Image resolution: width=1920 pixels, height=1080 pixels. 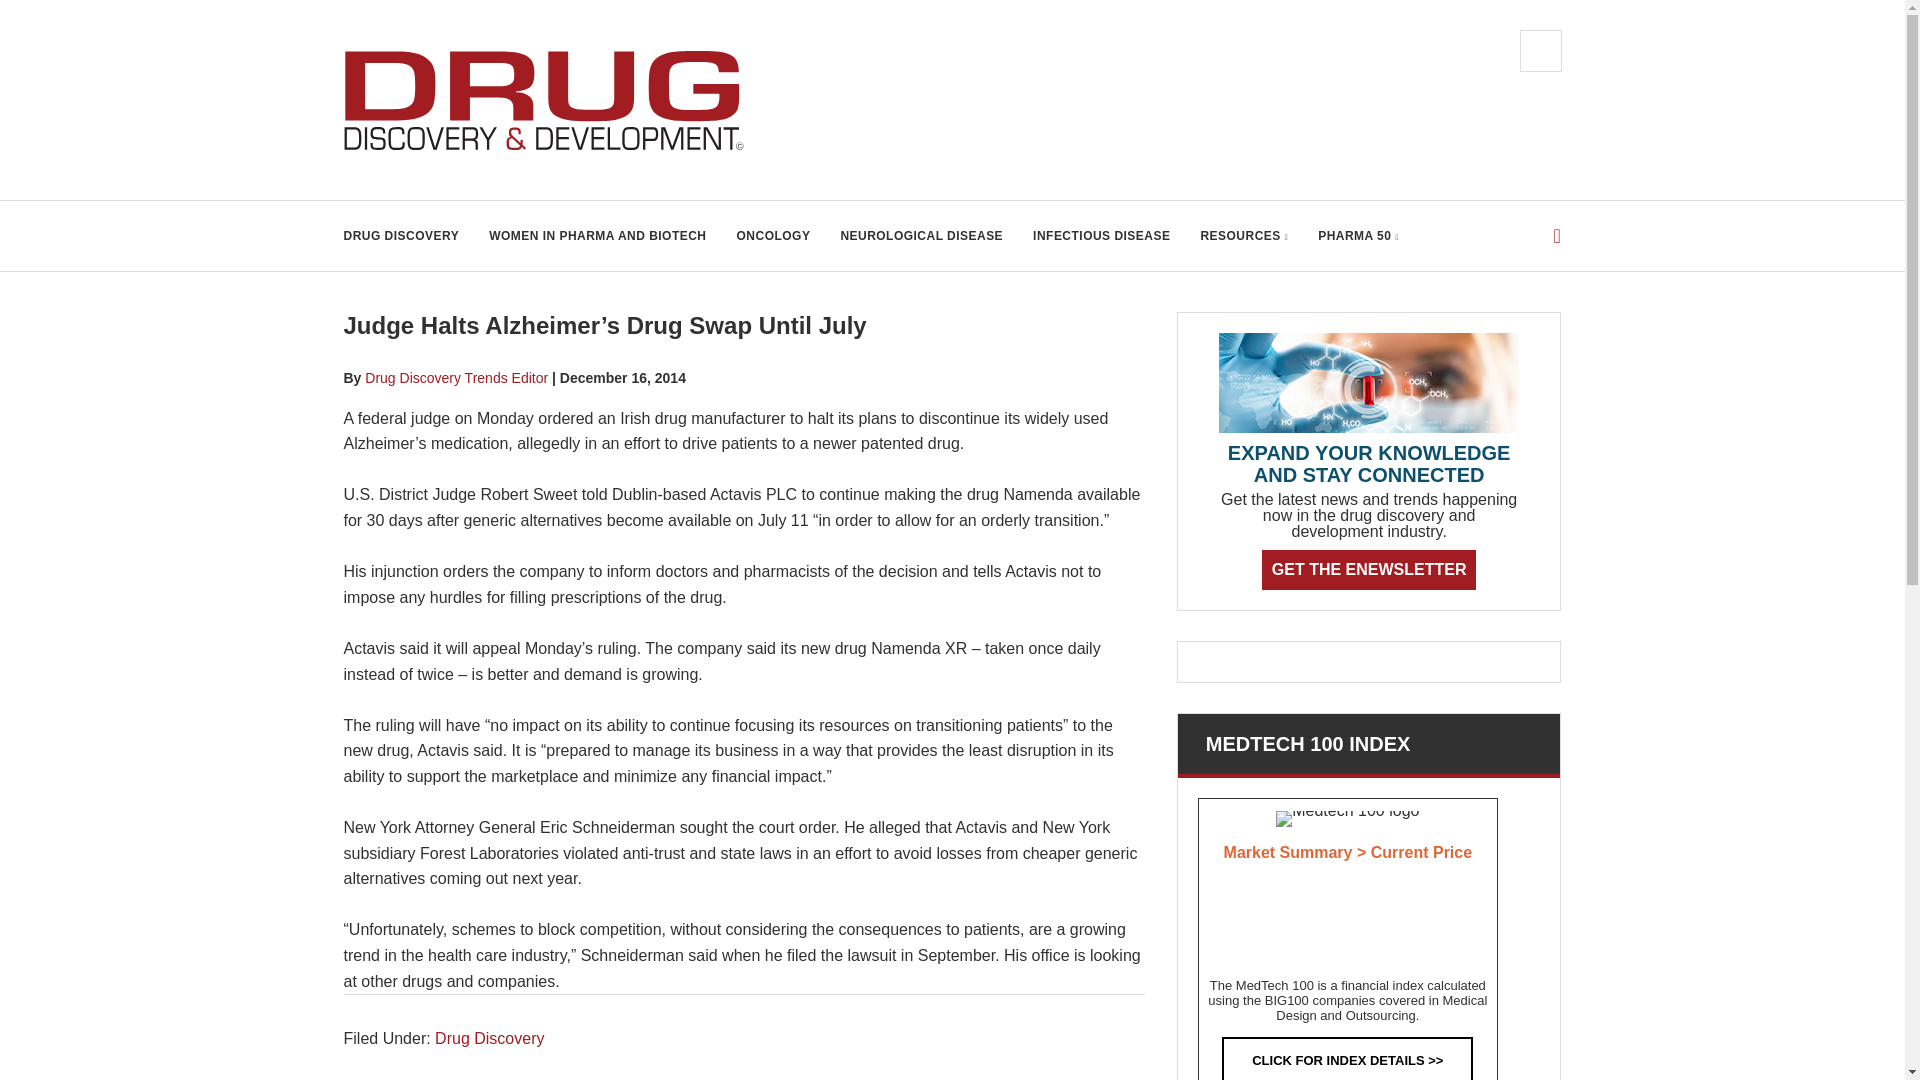 What do you see at coordinates (456, 378) in the screenshot?
I see `Drug Discovery Trends Editor` at bounding box center [456, 378].